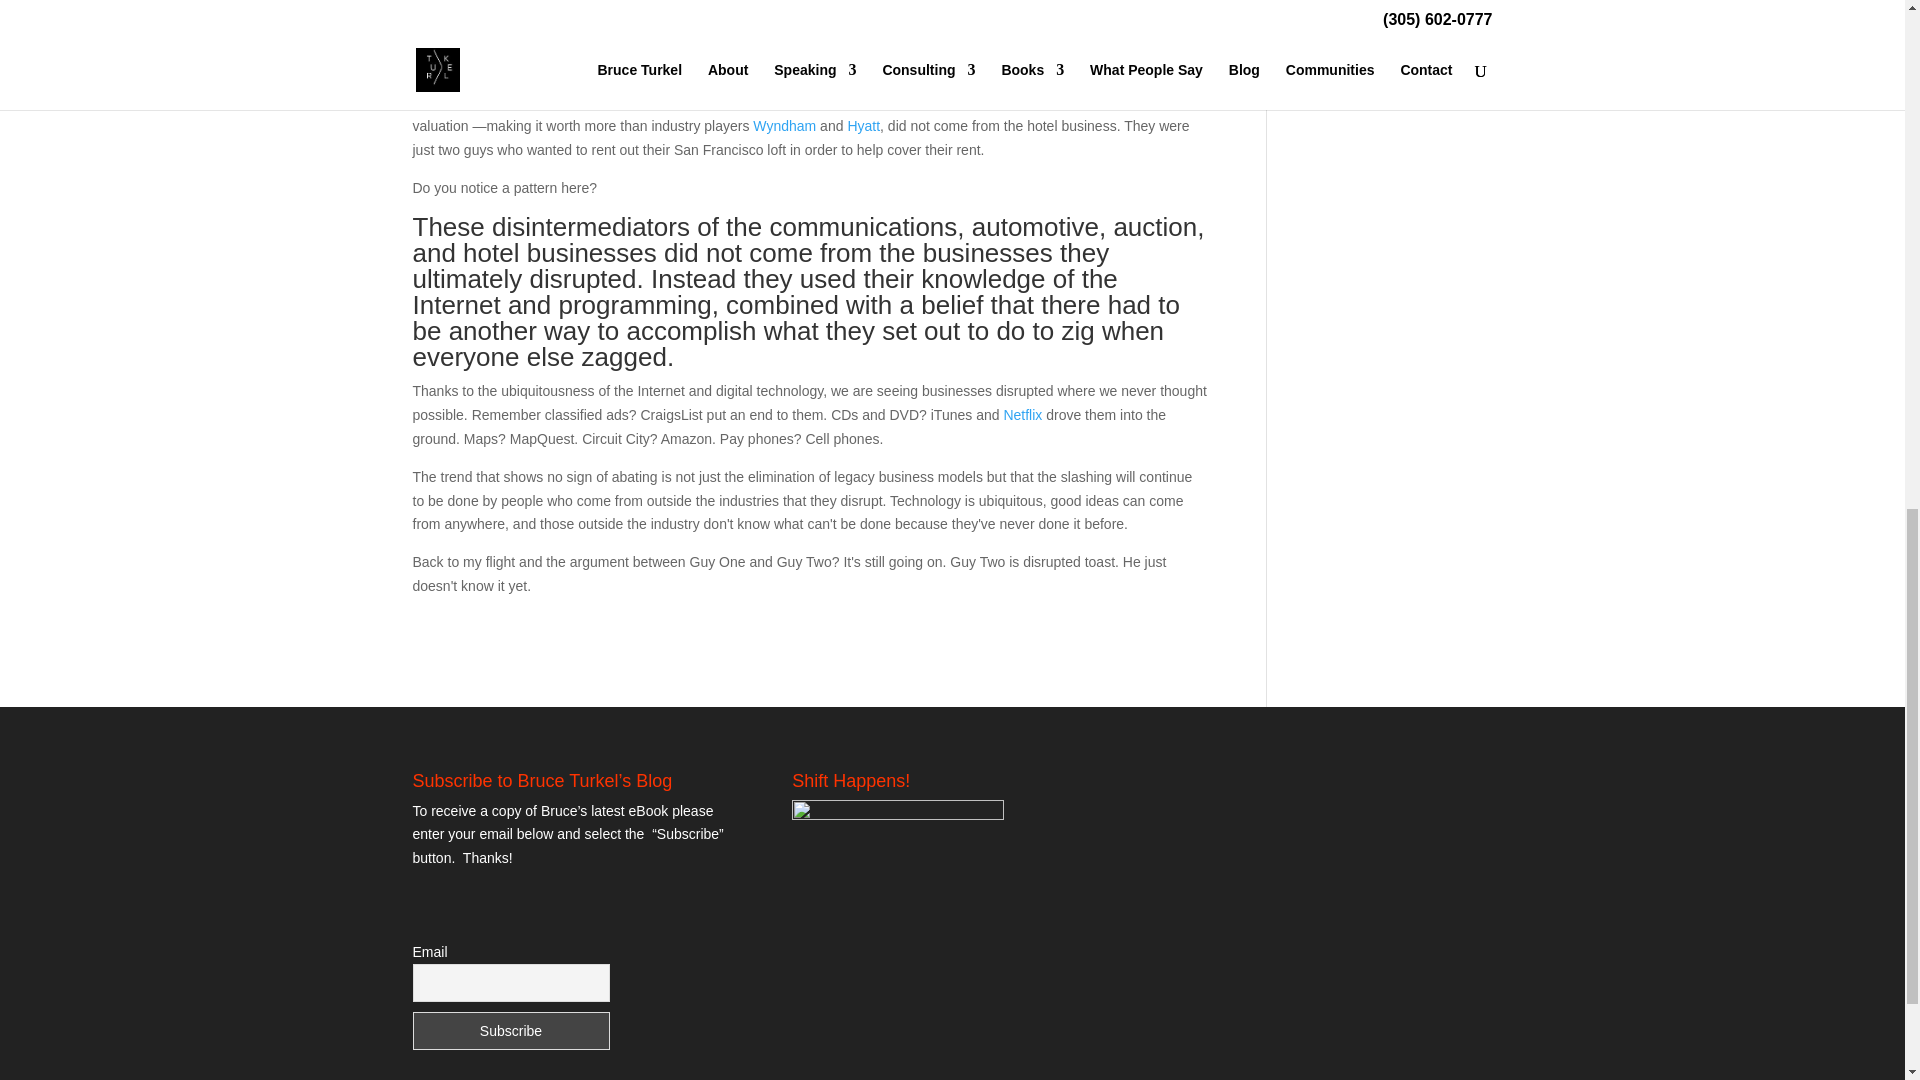 The height and width of the screenshot is (1080, 1920). I want to click on Posts tagged with Airbnb, so click(809, 78).